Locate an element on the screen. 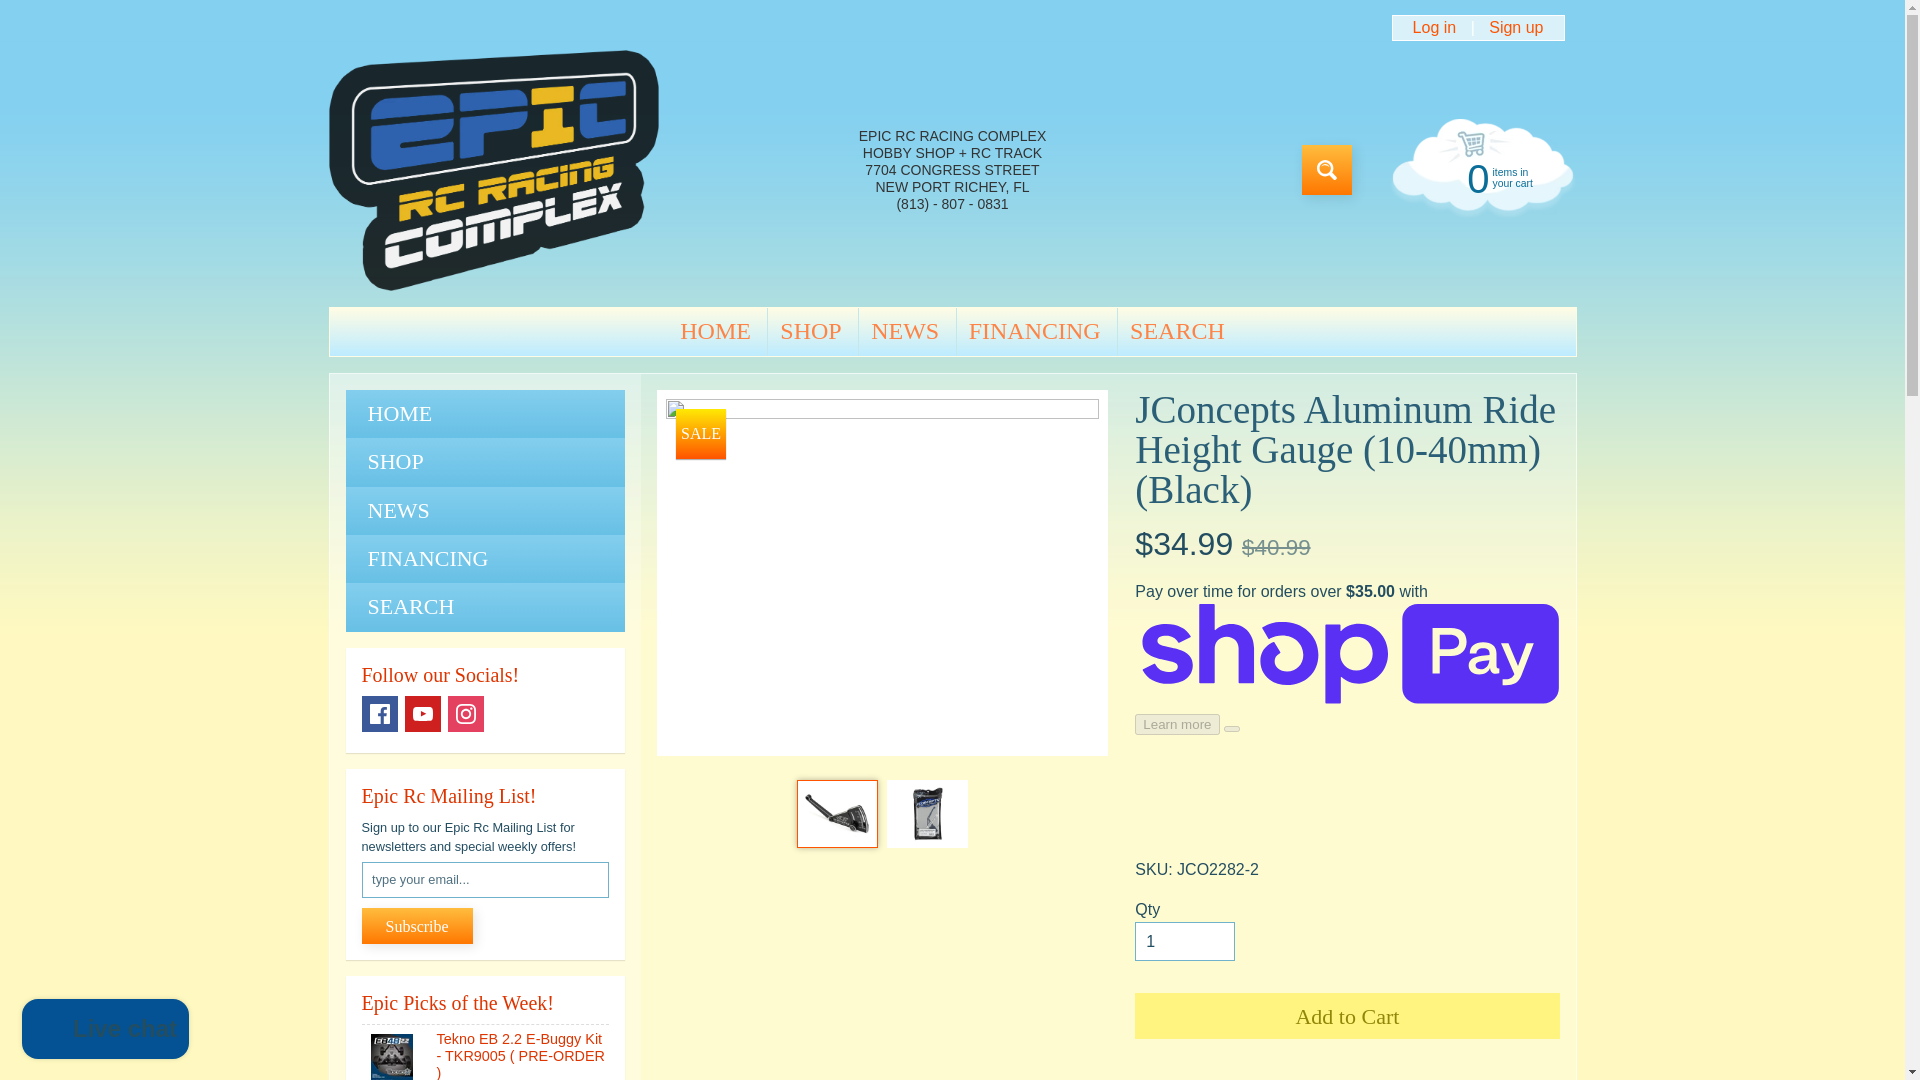 Image resolution: width=1920 pixels, height=1080 pixels. Log in is located at coordinates (30, 10).